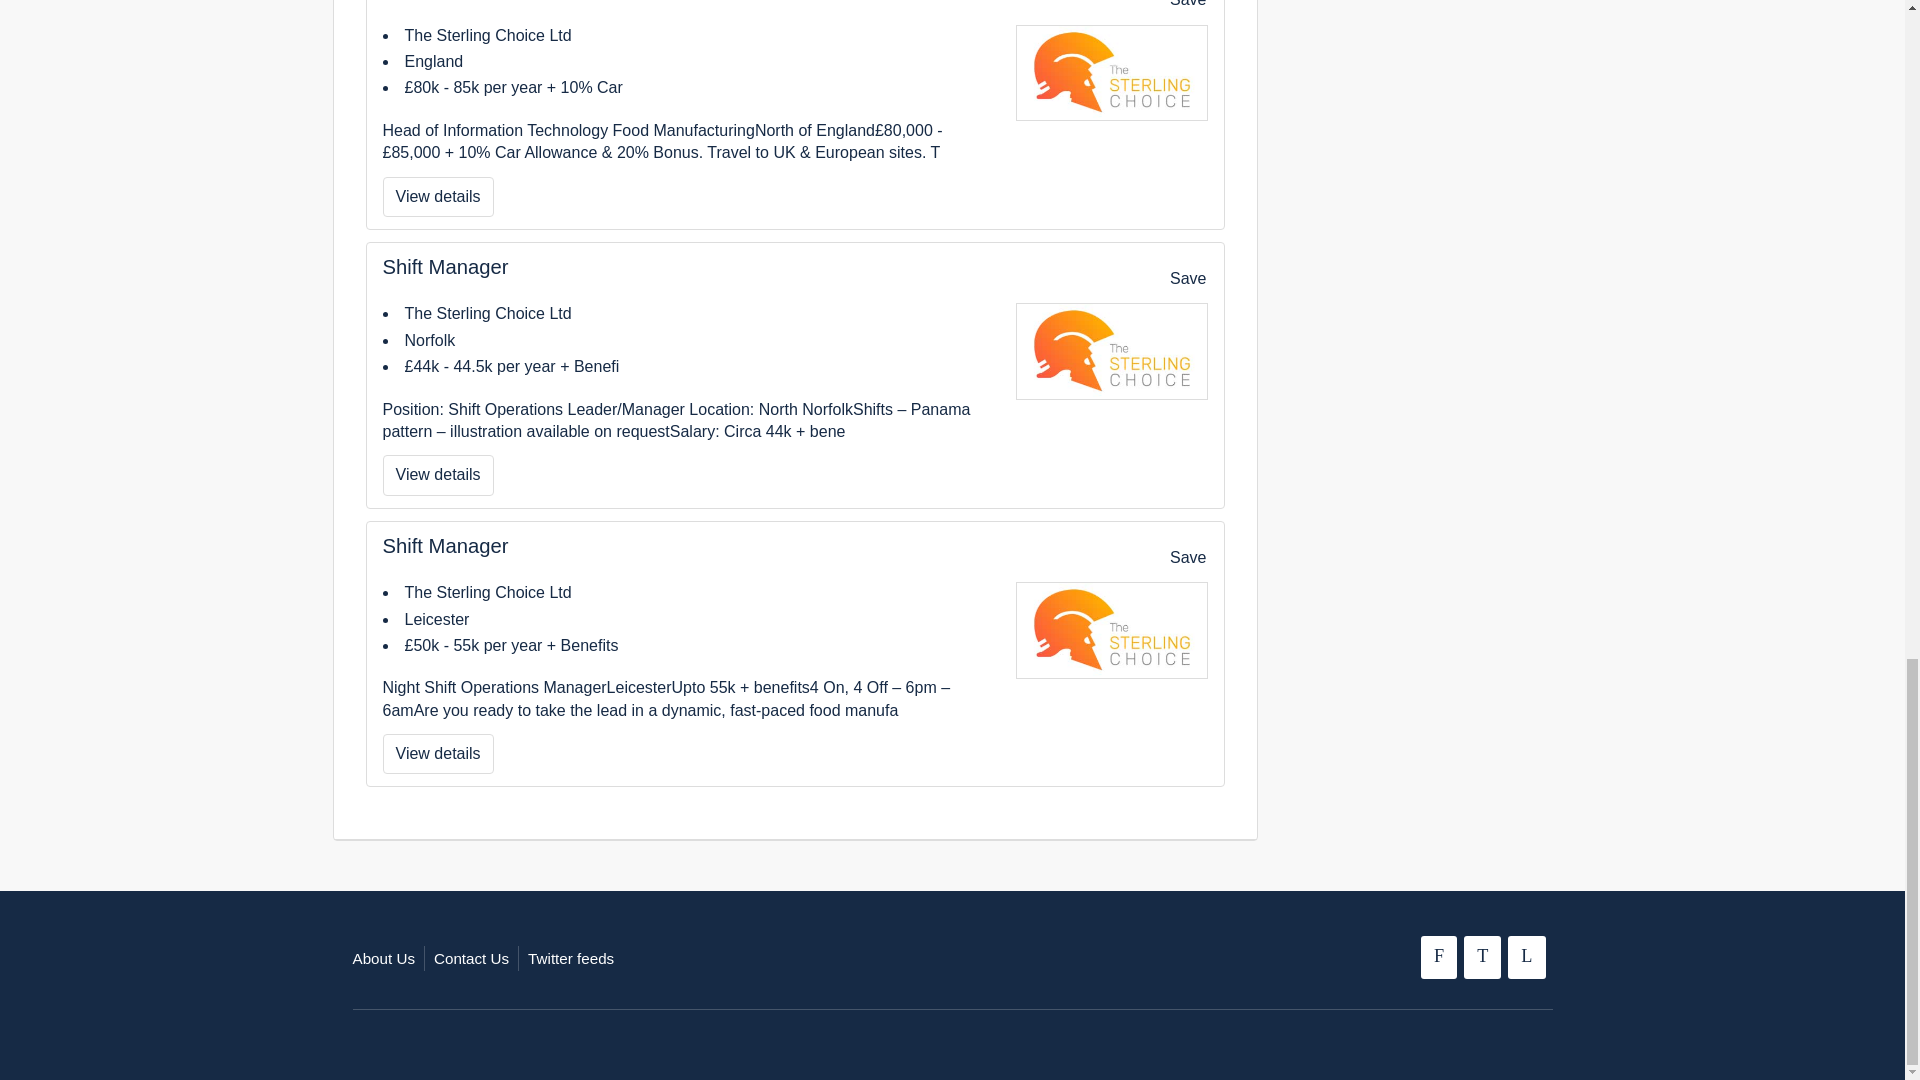  Describe the element at coordinates (445, 546) in the screenshot. I see `Click to add the job to your shortlist` at that location.